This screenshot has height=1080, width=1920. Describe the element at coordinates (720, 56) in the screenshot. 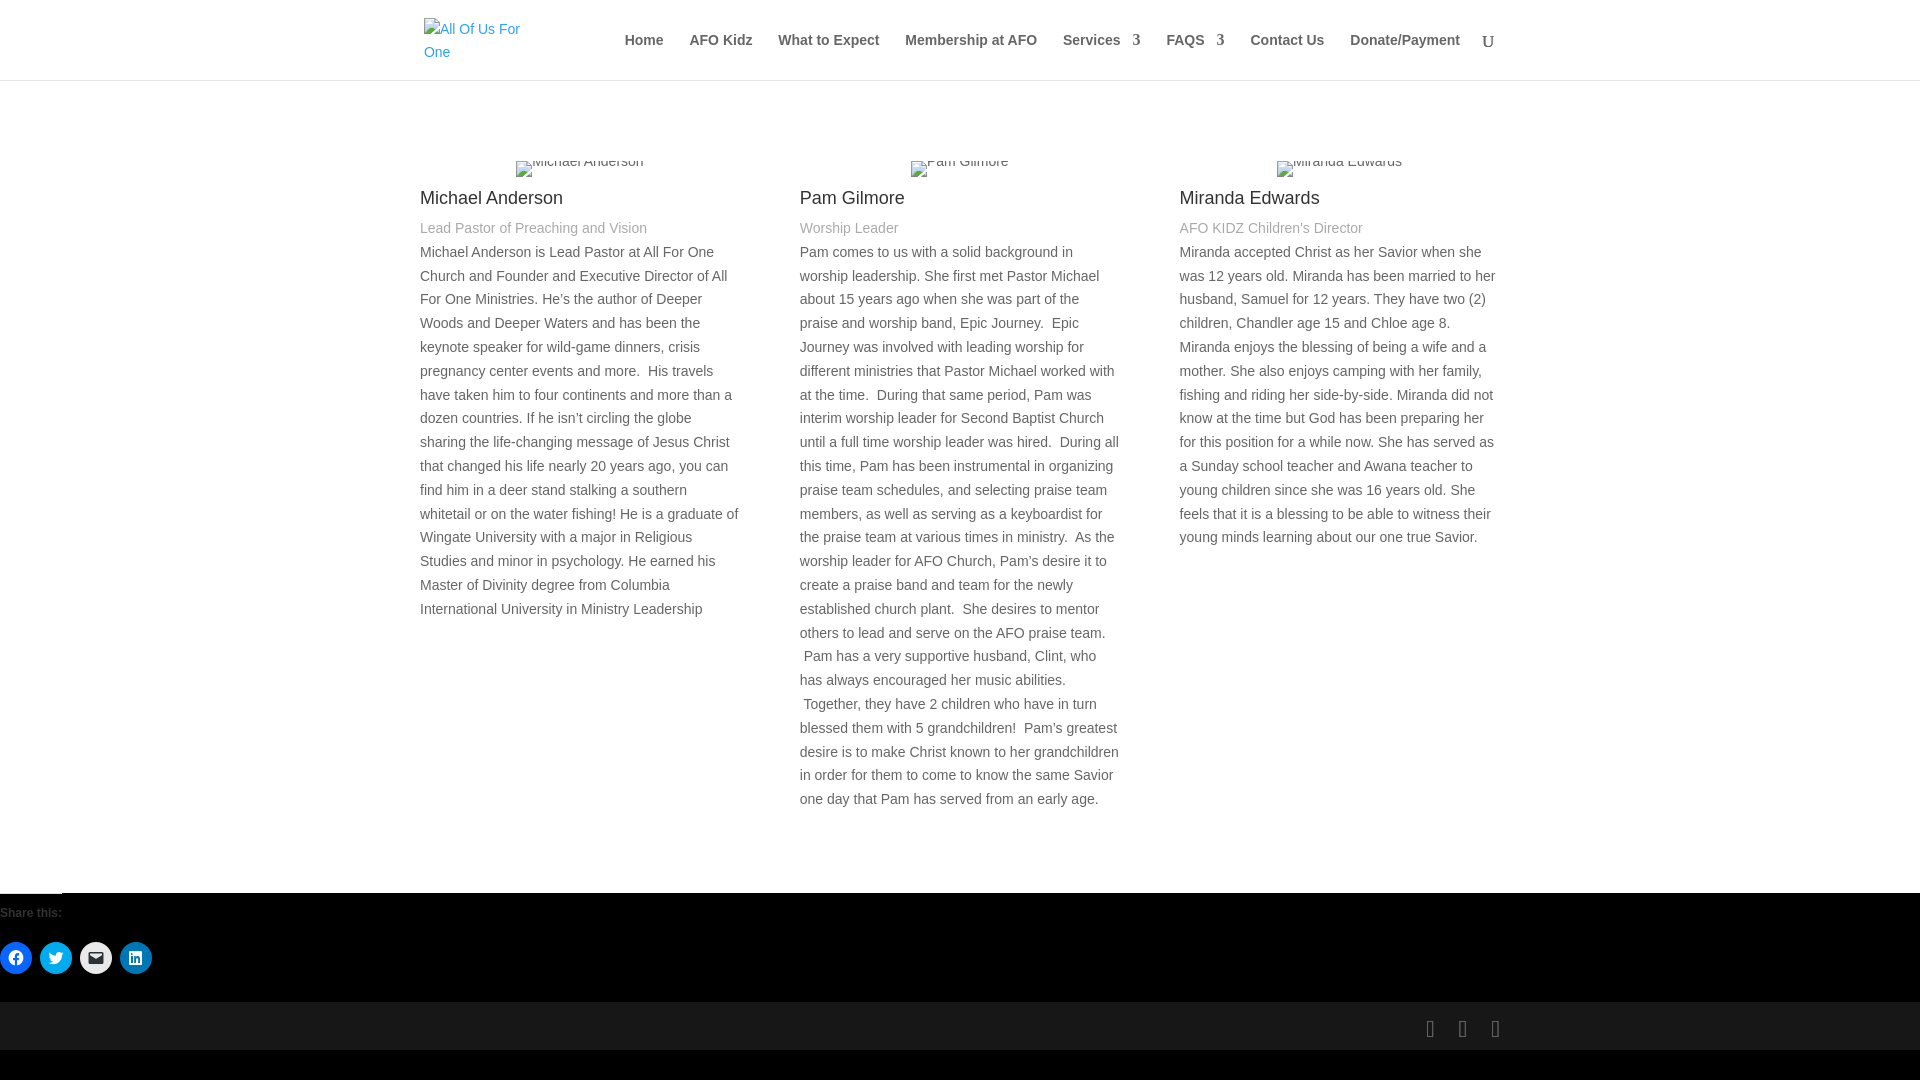

I see `AFO Kidz` at that location.